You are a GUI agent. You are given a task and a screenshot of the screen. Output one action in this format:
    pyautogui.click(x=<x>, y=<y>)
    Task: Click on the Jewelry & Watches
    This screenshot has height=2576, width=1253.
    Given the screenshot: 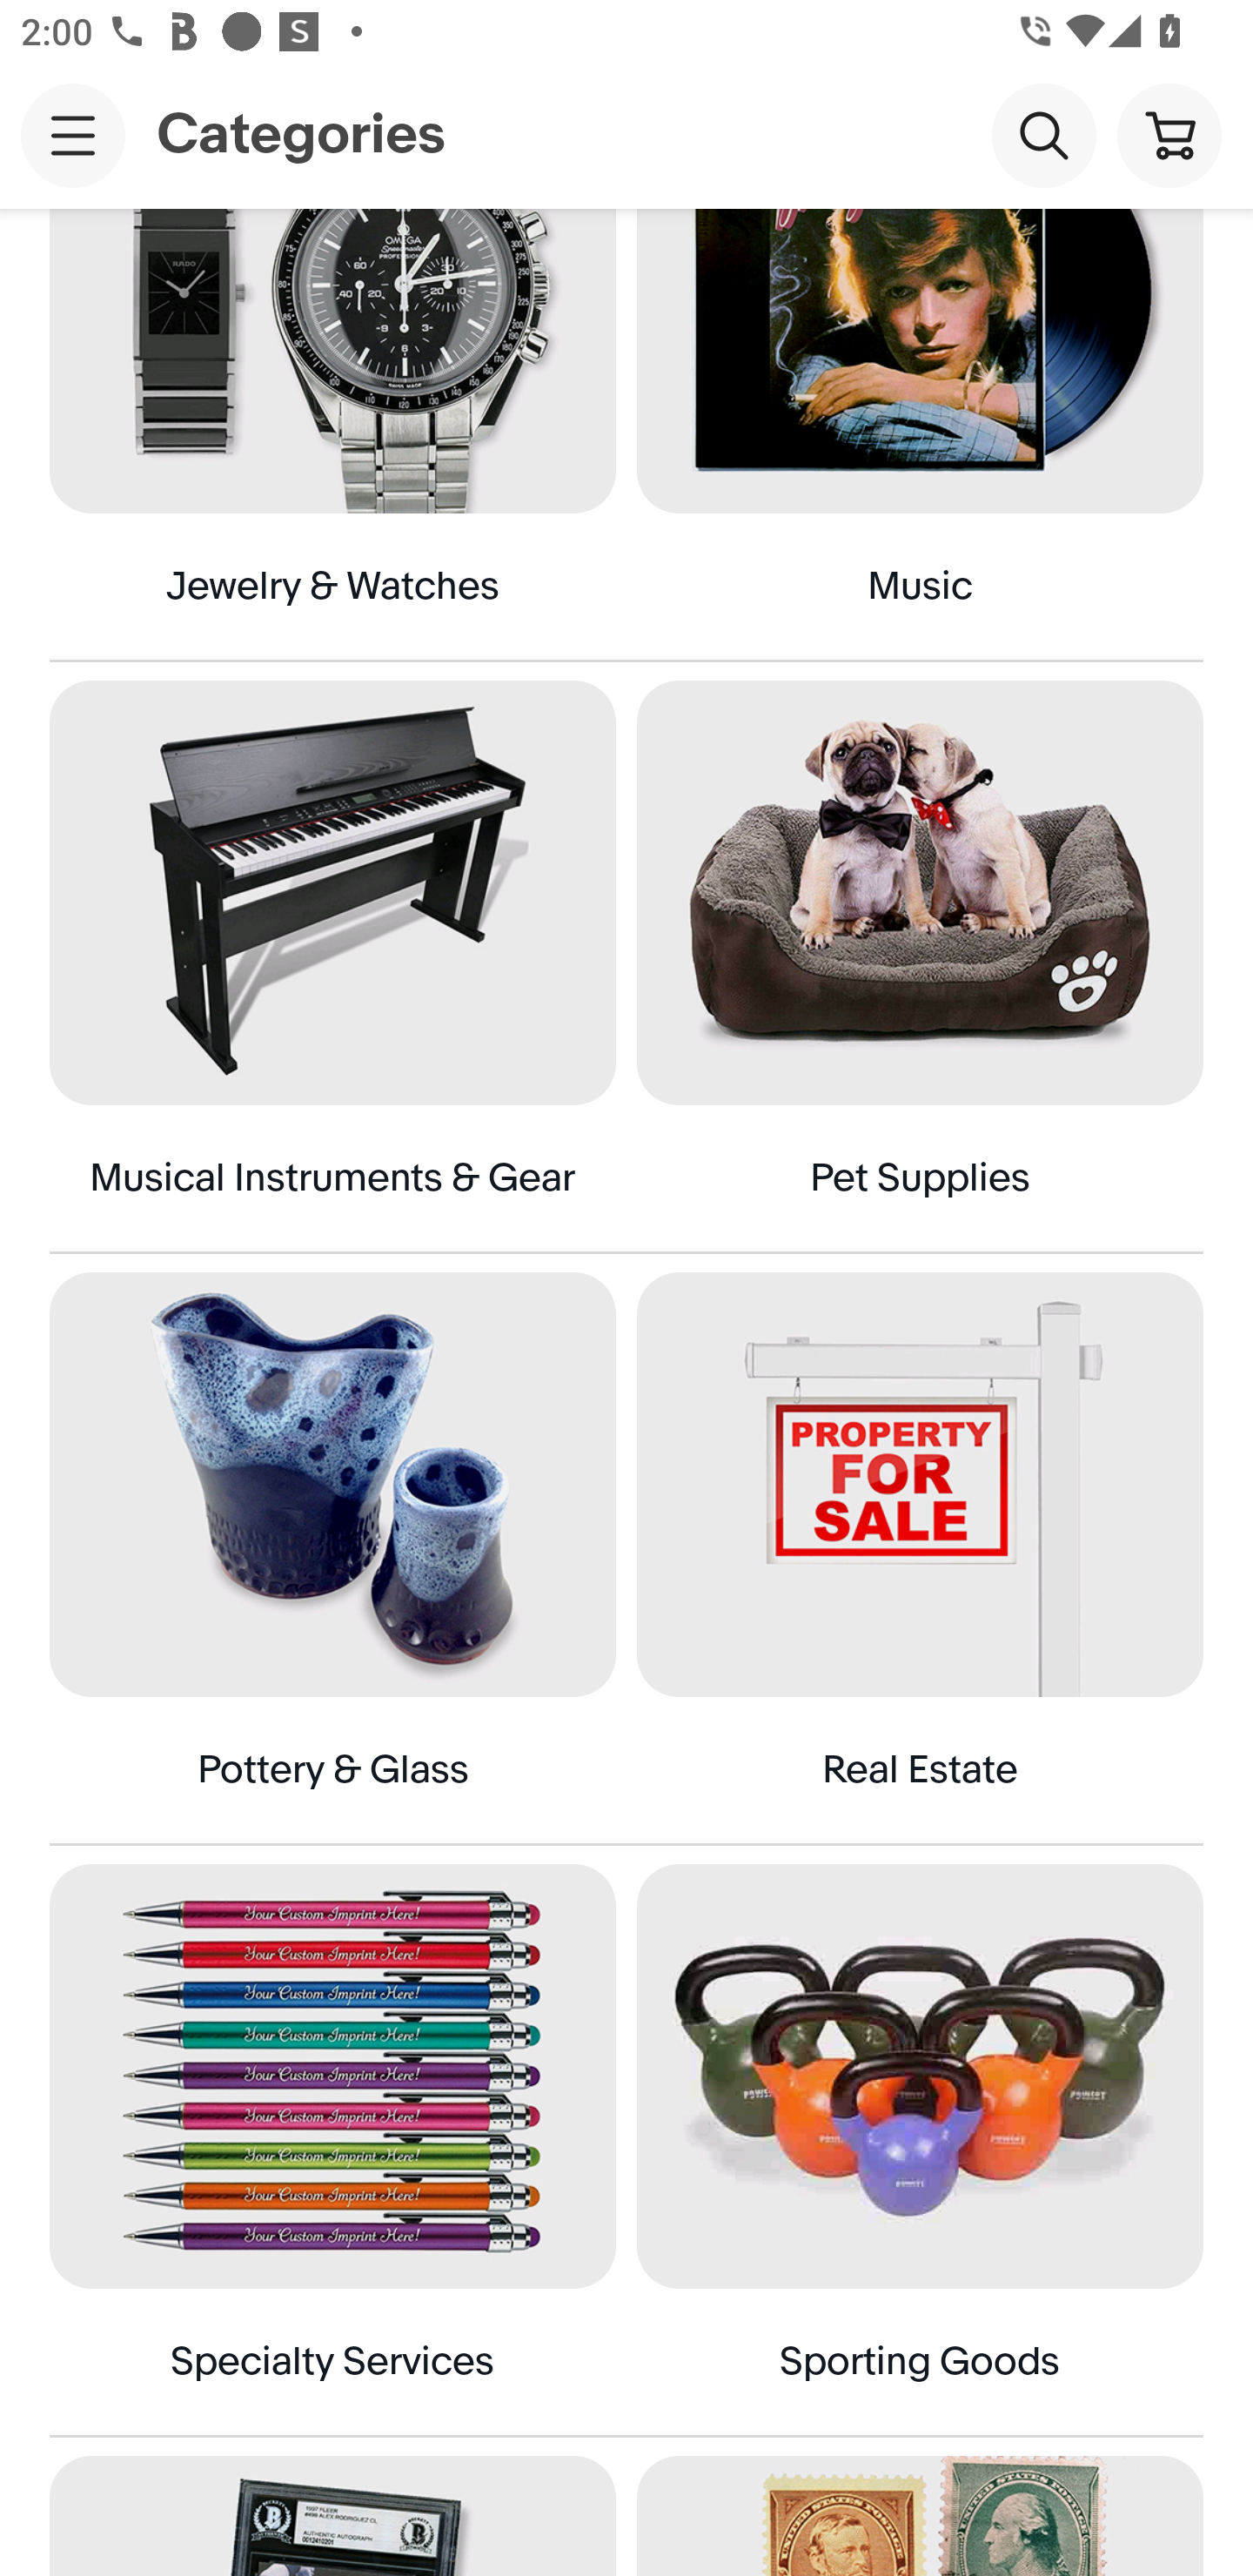 What is the action you would take?
    pyautogui.click(x=332, y=433)
    